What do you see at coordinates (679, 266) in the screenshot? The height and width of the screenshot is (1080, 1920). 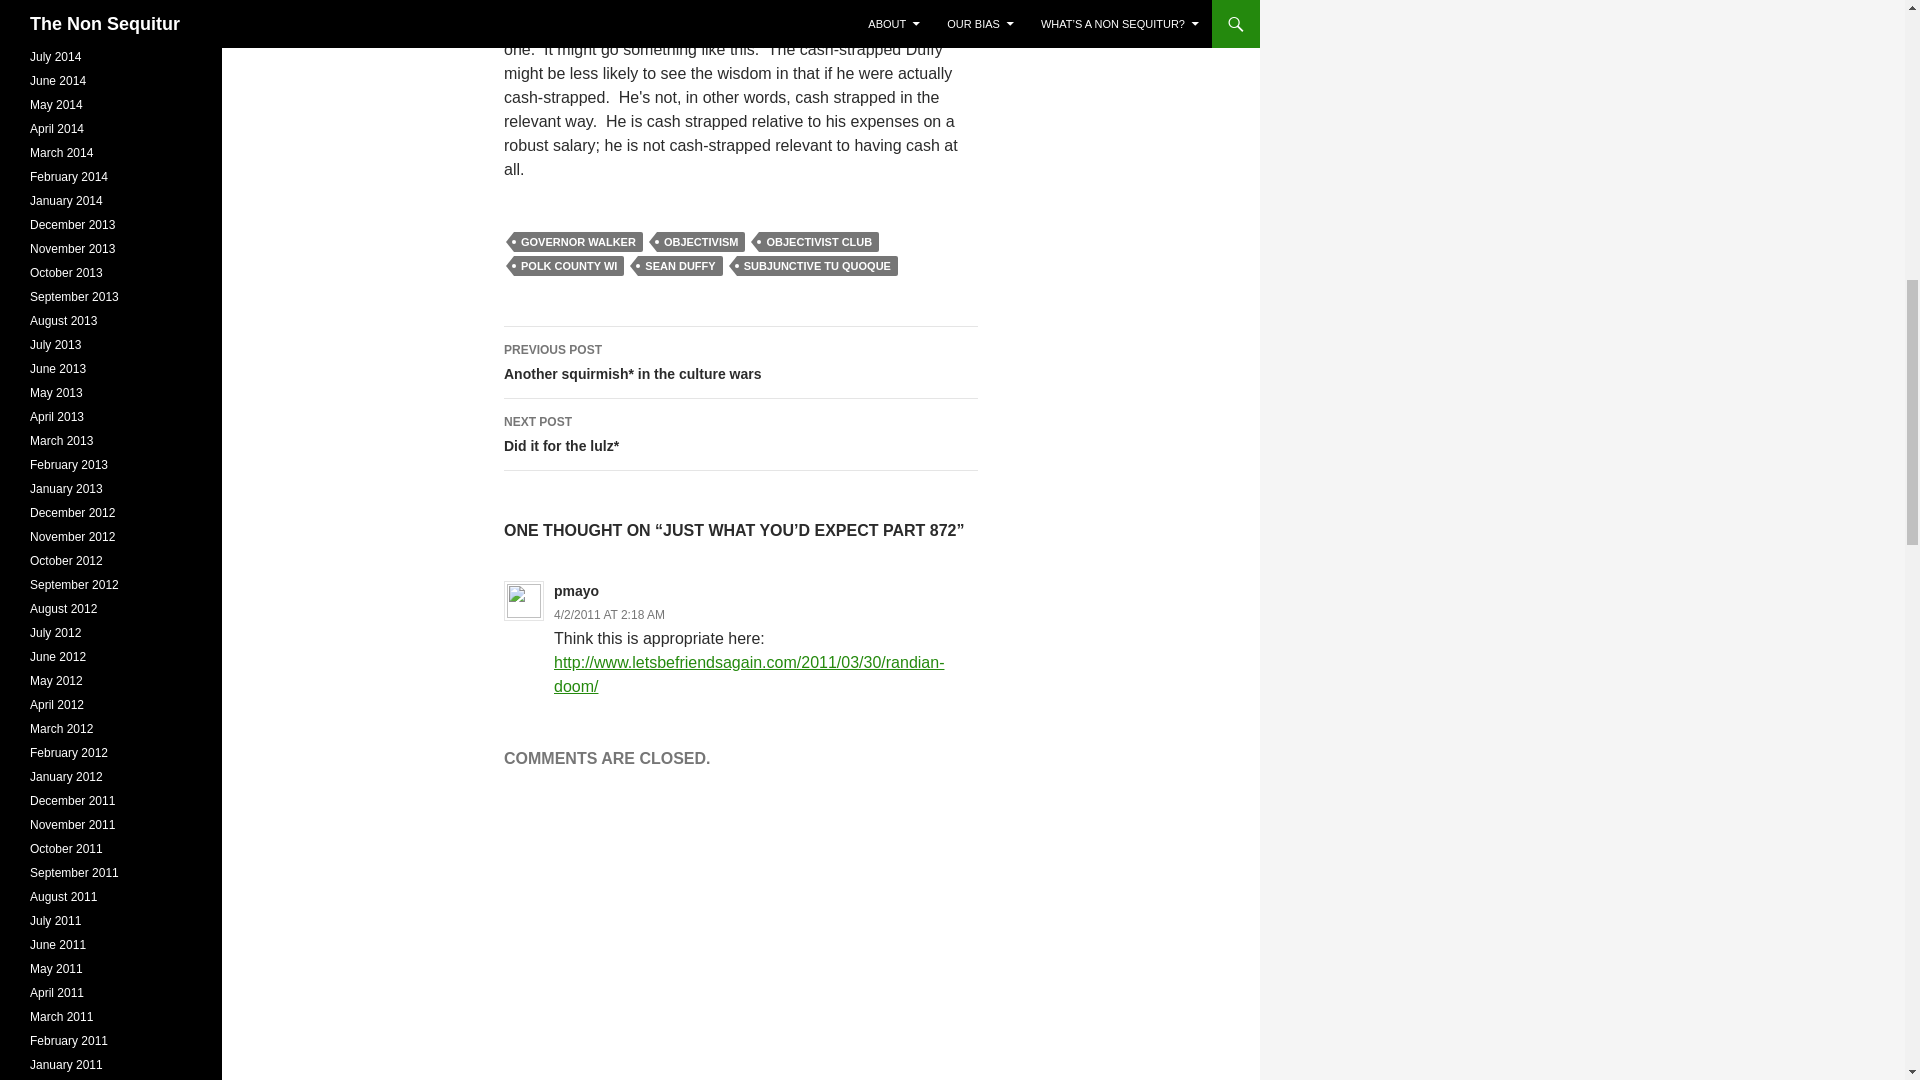 I see `SEAN DUFFY` at bounding box center [679, 266].